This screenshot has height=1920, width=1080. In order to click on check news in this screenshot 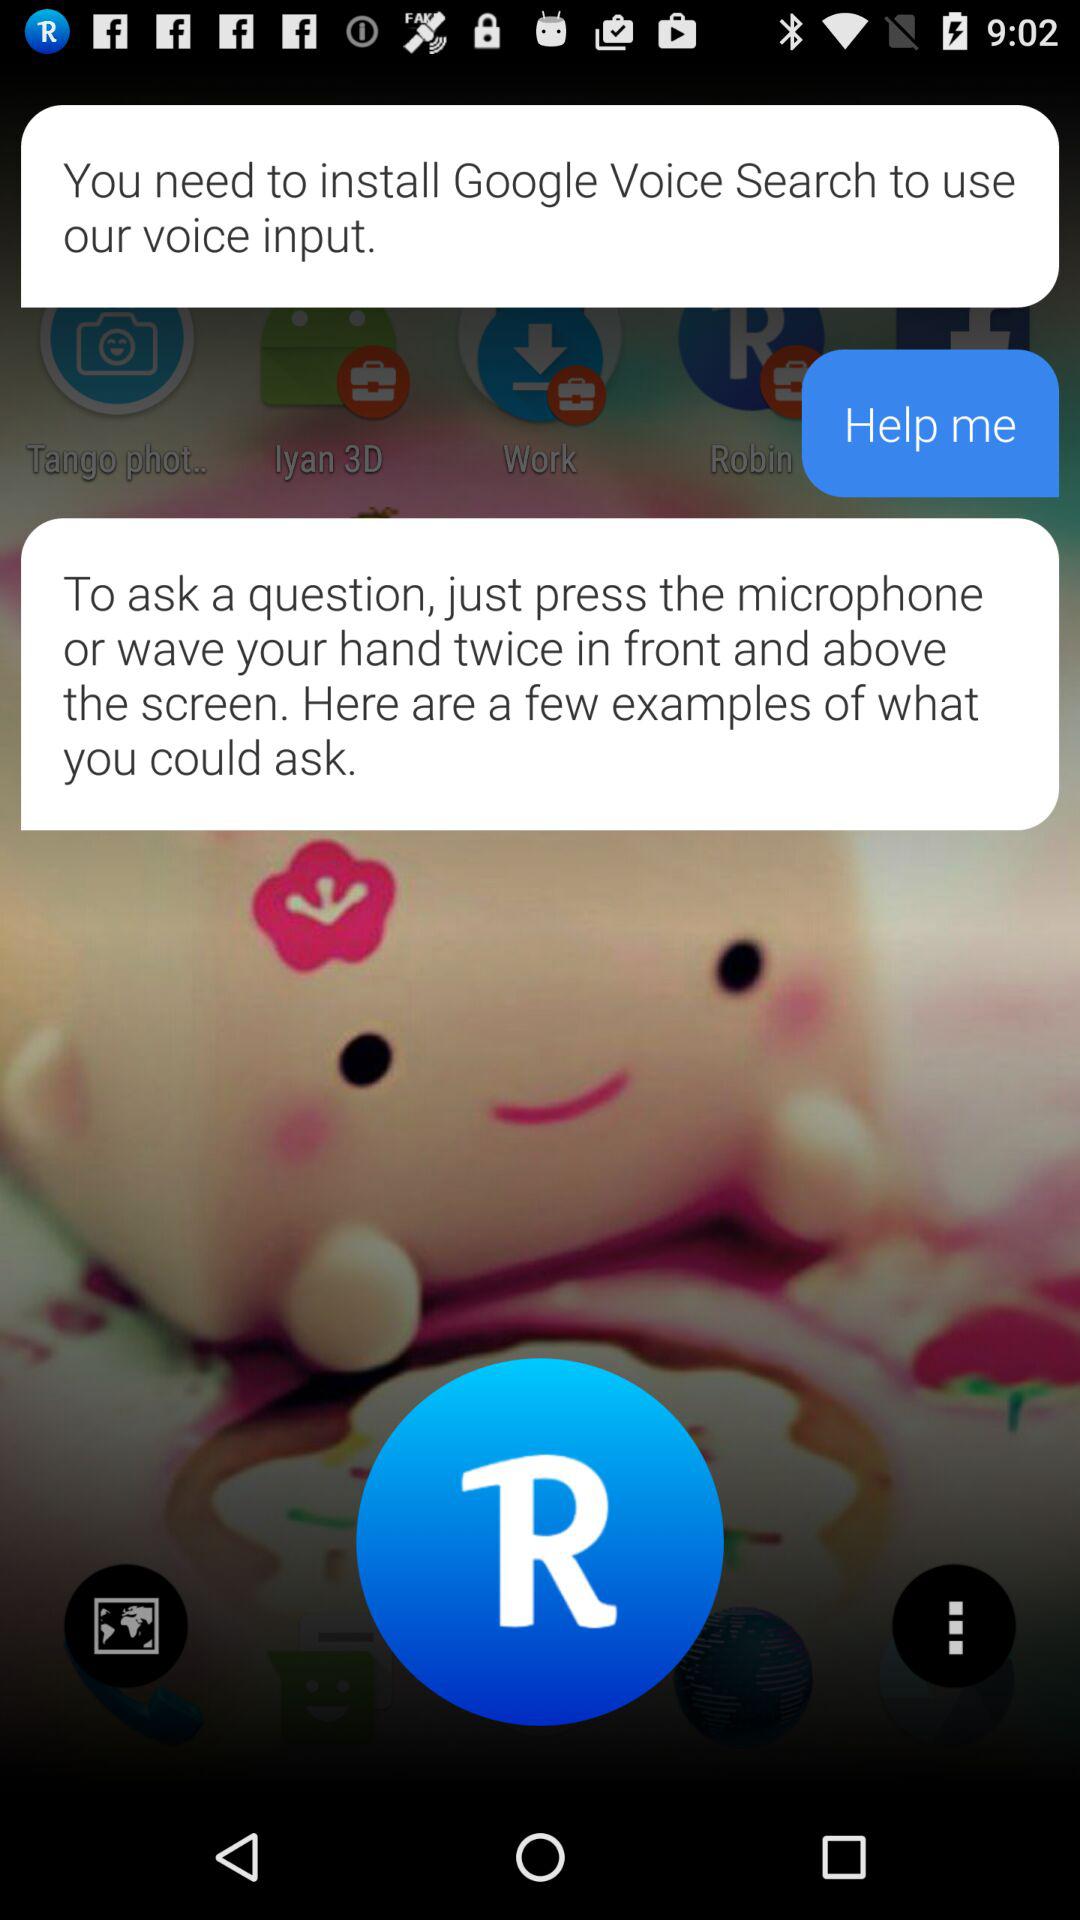, I will do `click(126, 1626)`.